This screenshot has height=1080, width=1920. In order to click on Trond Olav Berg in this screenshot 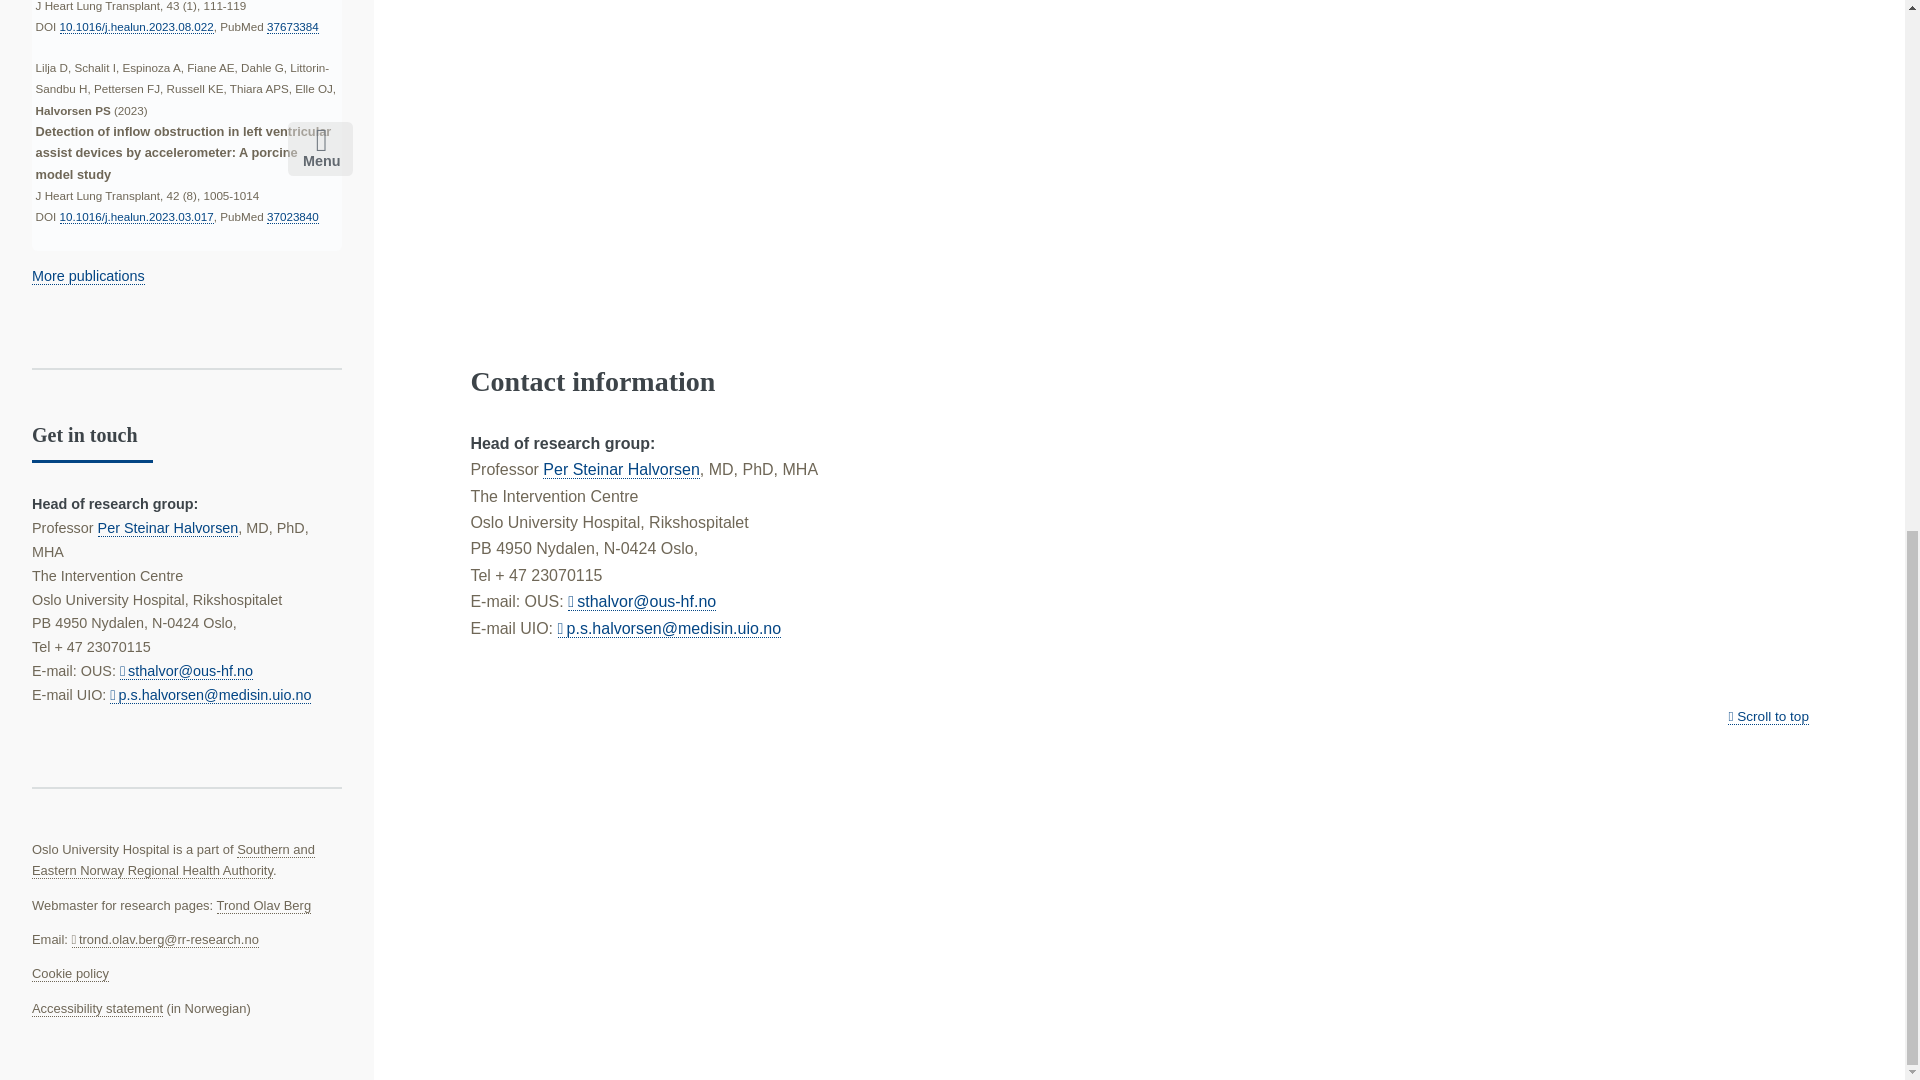, I will do `click(264, 905)`.